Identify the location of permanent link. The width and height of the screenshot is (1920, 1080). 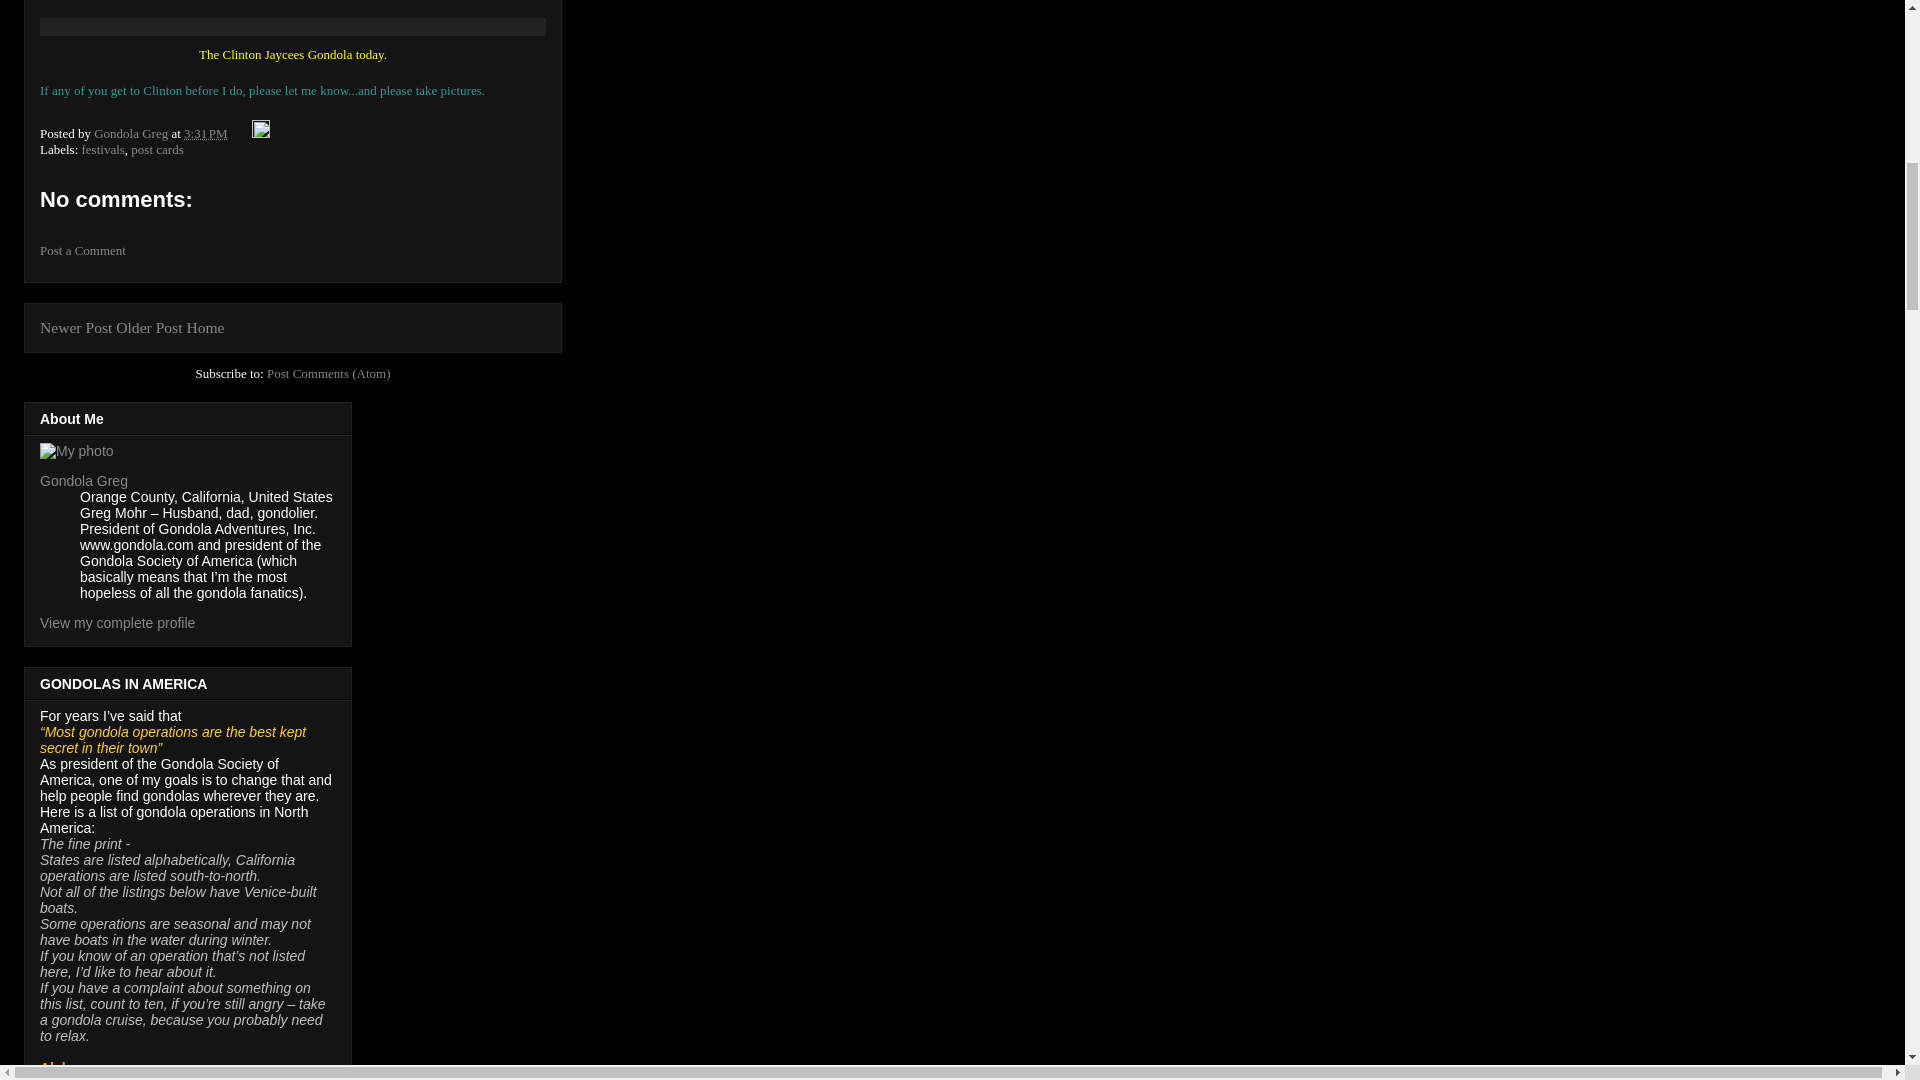
(206, 134).